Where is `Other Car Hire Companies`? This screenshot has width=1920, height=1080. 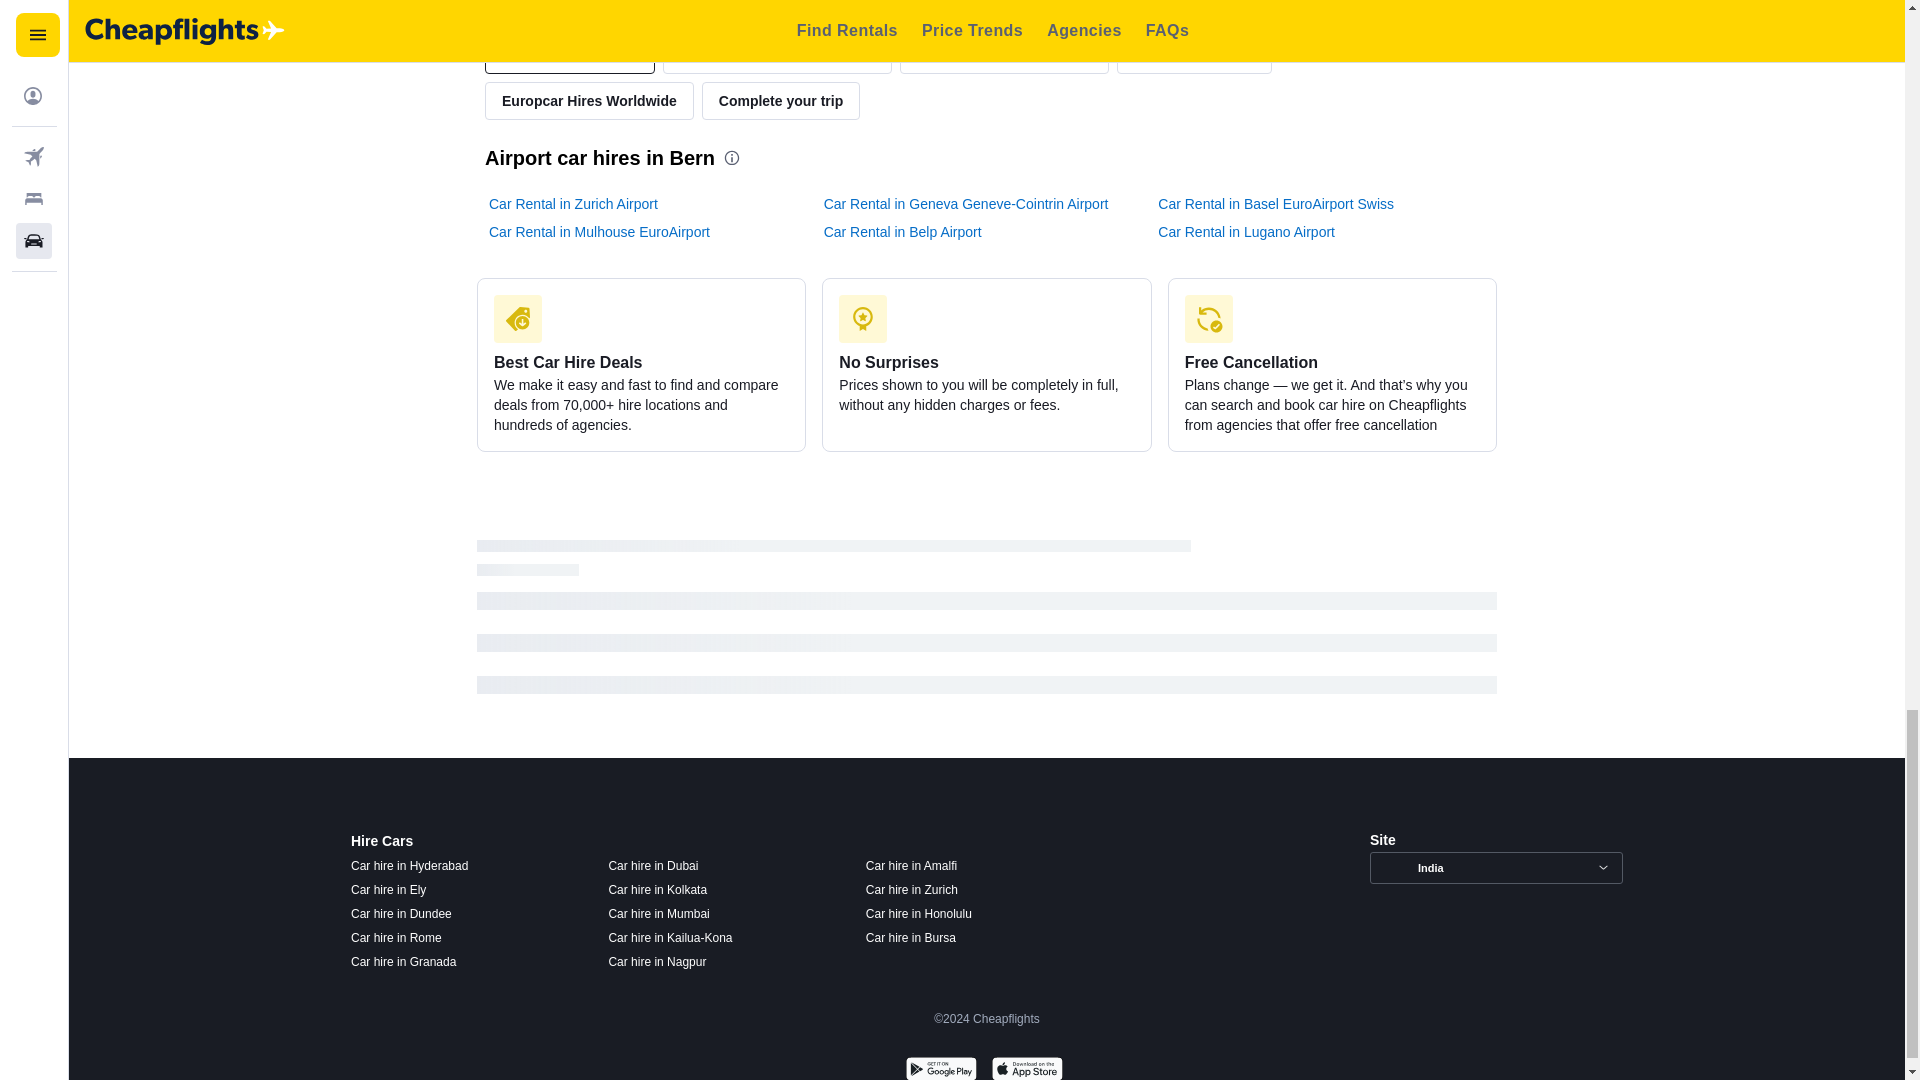
Other Car Hire Companies is located at coordinates (1004, 54).